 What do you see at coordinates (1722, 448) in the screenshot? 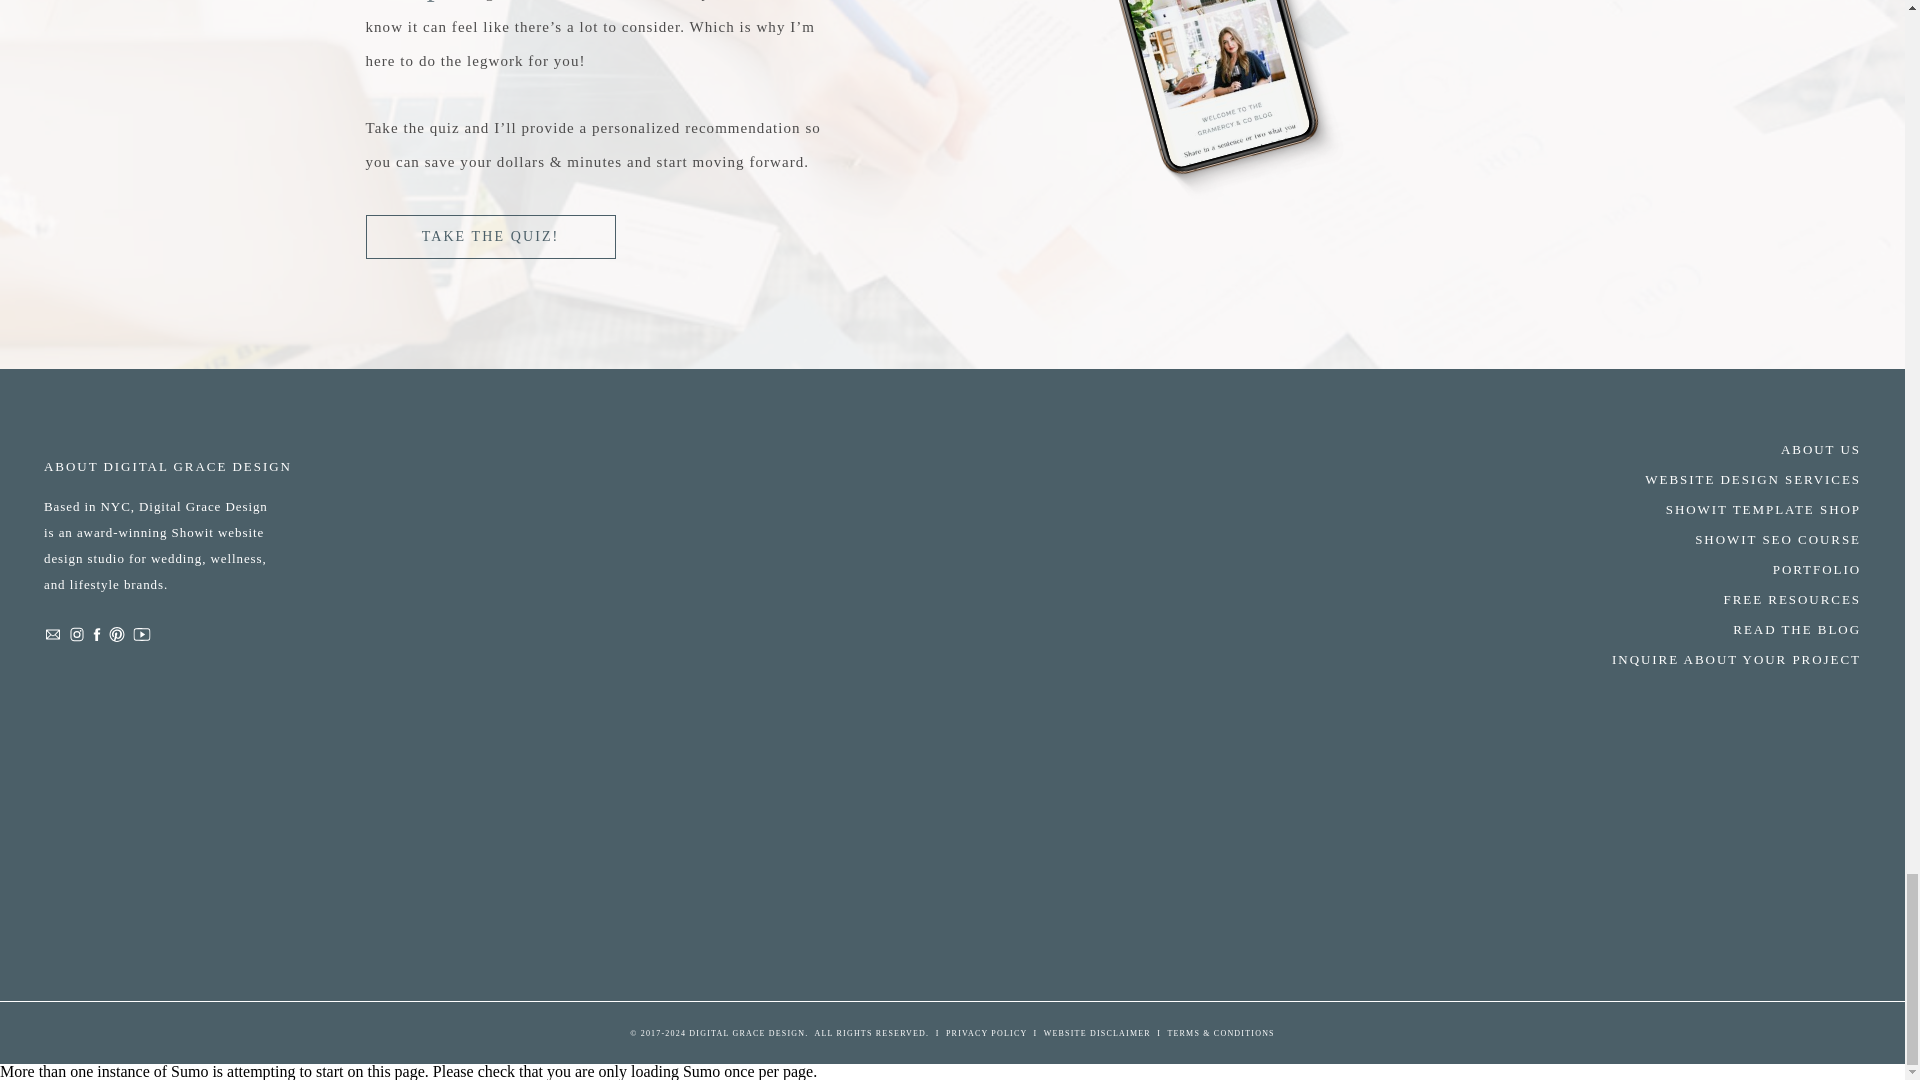
I see `ABOUT US` at bounding box center [1722, 448].